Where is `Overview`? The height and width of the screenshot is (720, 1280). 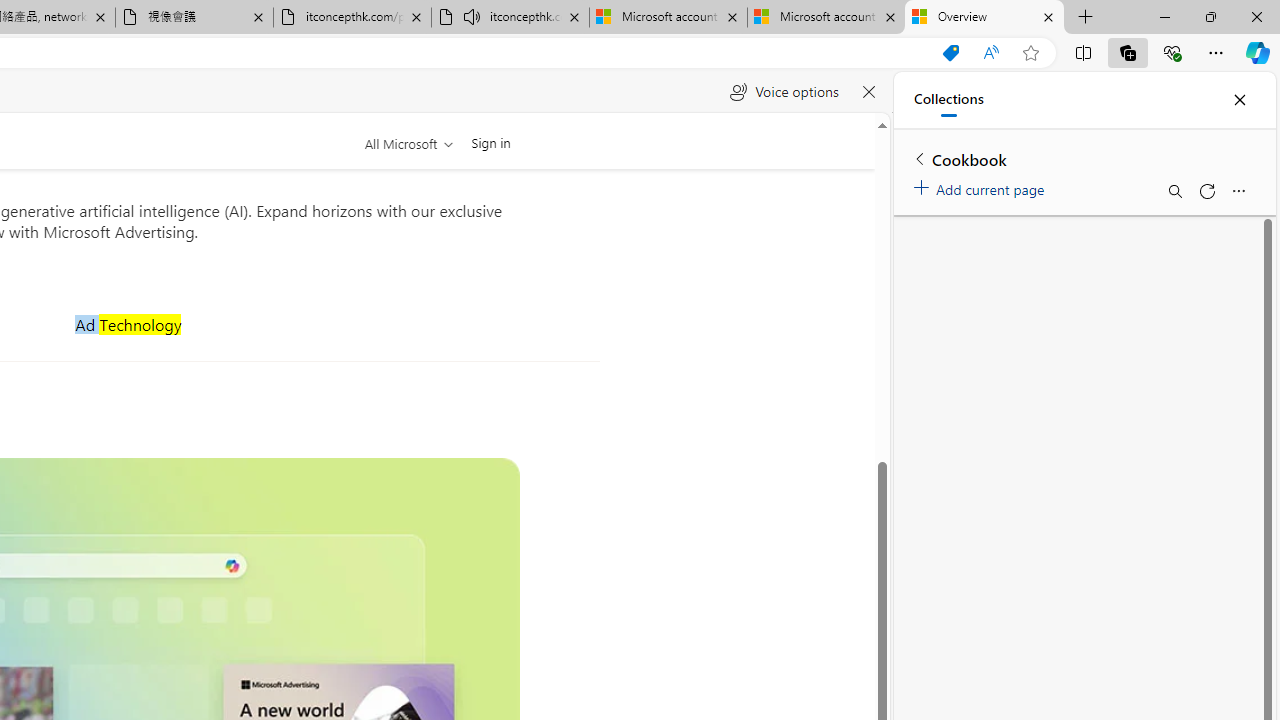 Overview is located at coordinates (984, 18).